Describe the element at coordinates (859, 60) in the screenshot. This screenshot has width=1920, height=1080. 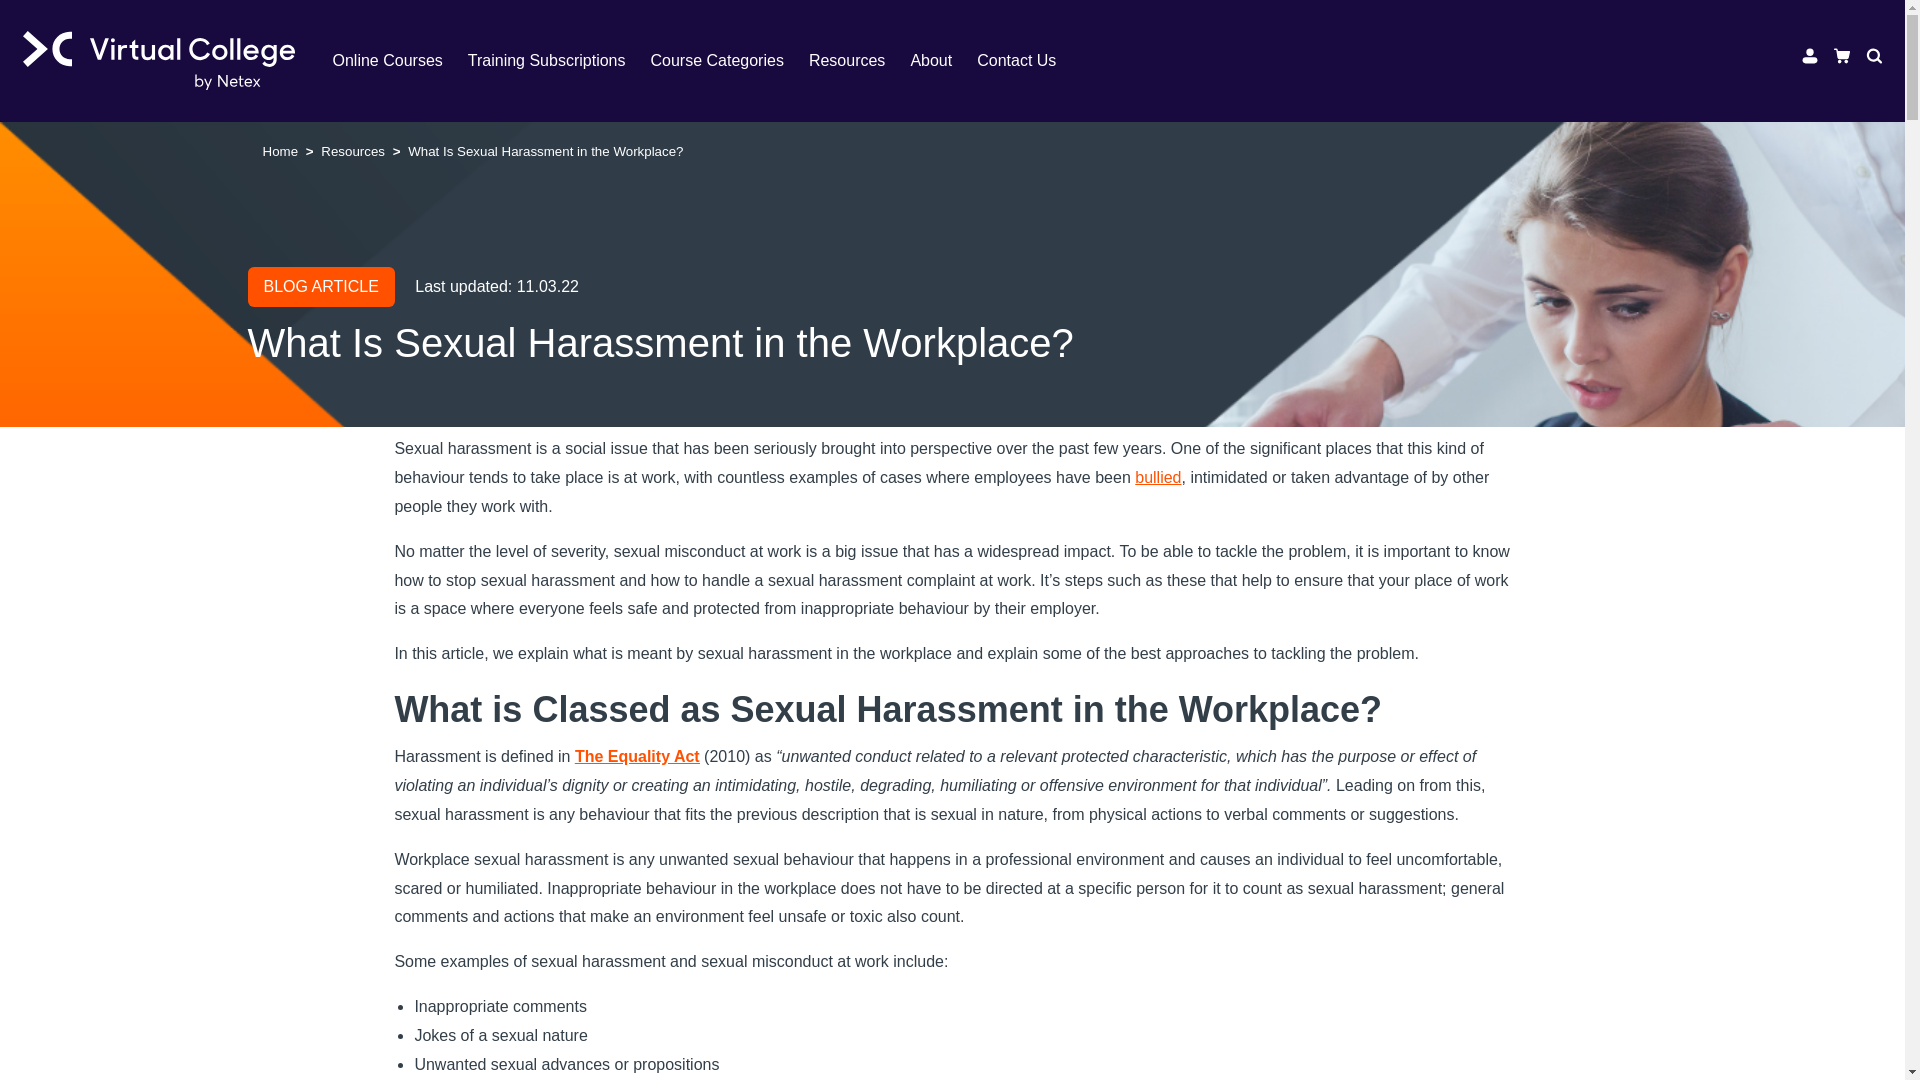
I see `Resources` at that location.